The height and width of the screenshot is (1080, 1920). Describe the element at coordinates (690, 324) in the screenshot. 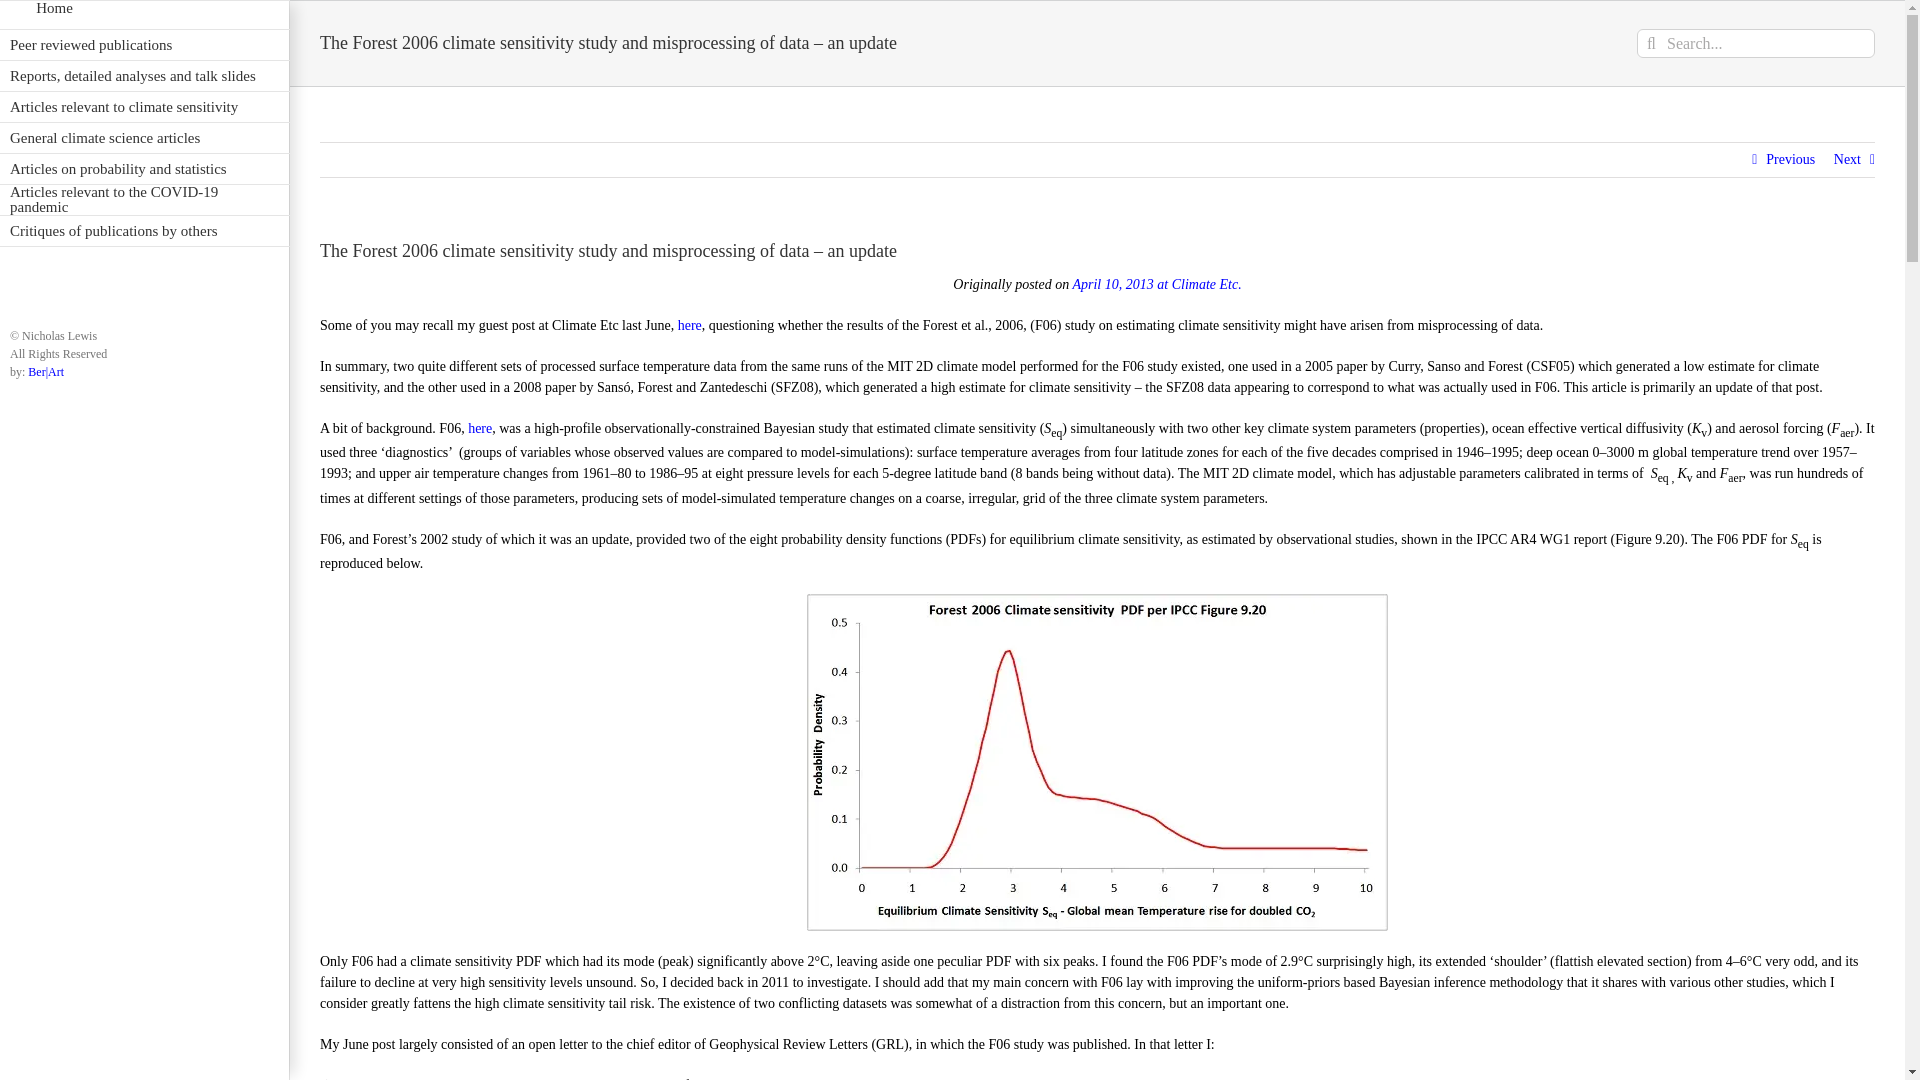

I see `here` at that location.